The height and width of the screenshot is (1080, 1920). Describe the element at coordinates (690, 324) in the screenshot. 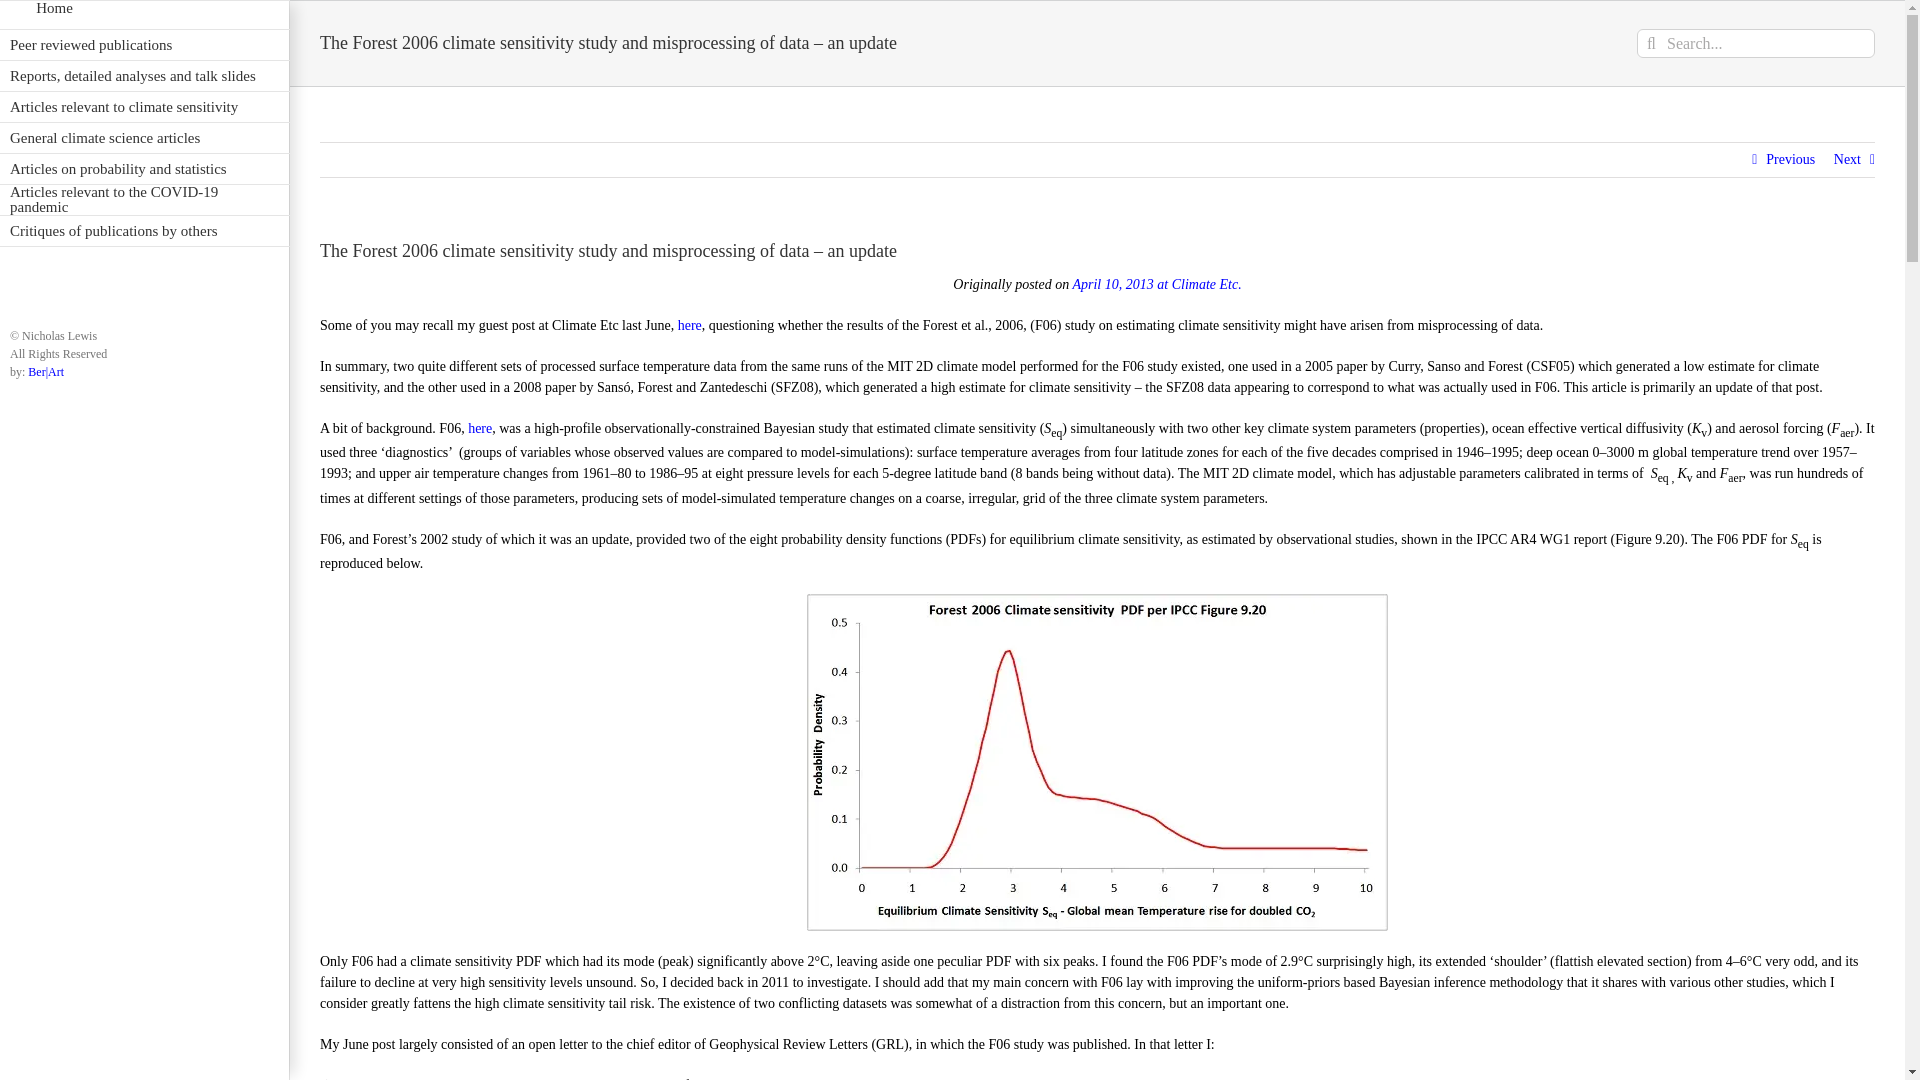

I see `here` at that location.